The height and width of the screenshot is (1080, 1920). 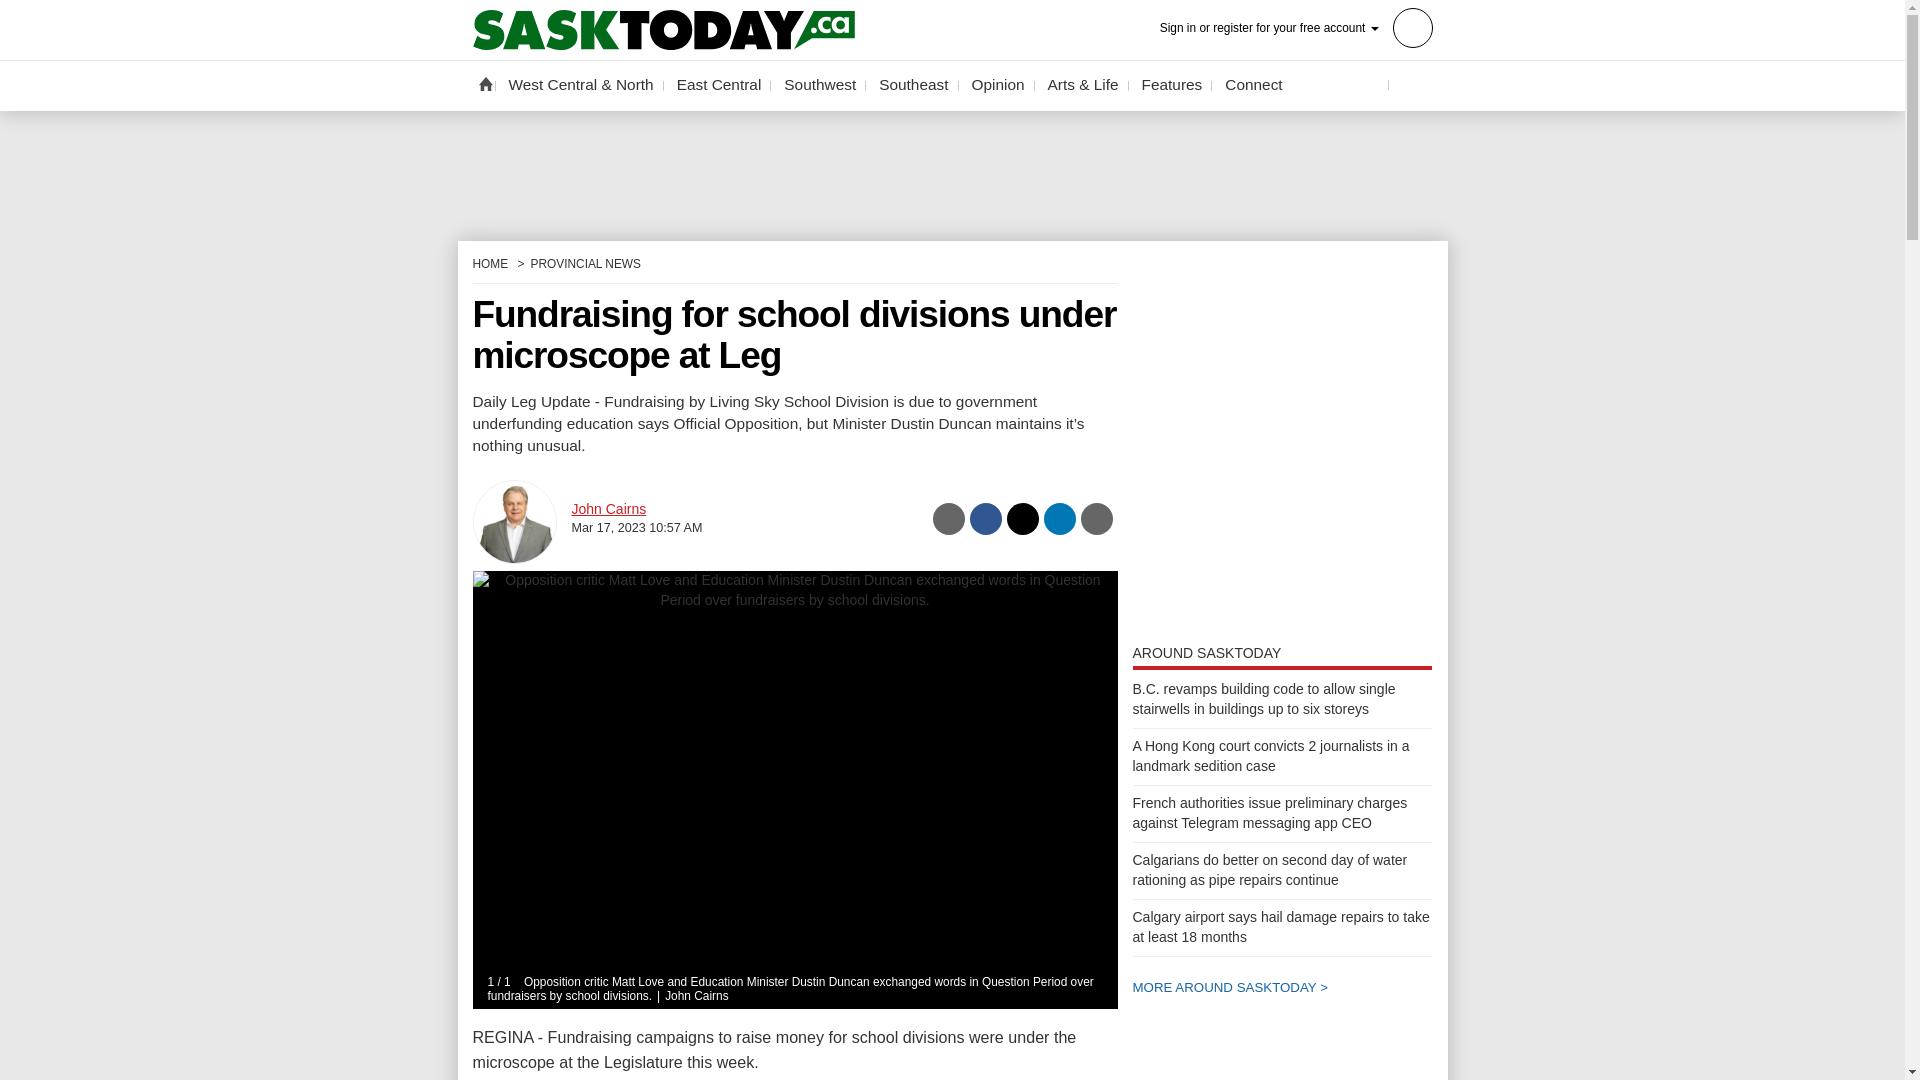 I want to click on East Central, so click(x=720, y=85).